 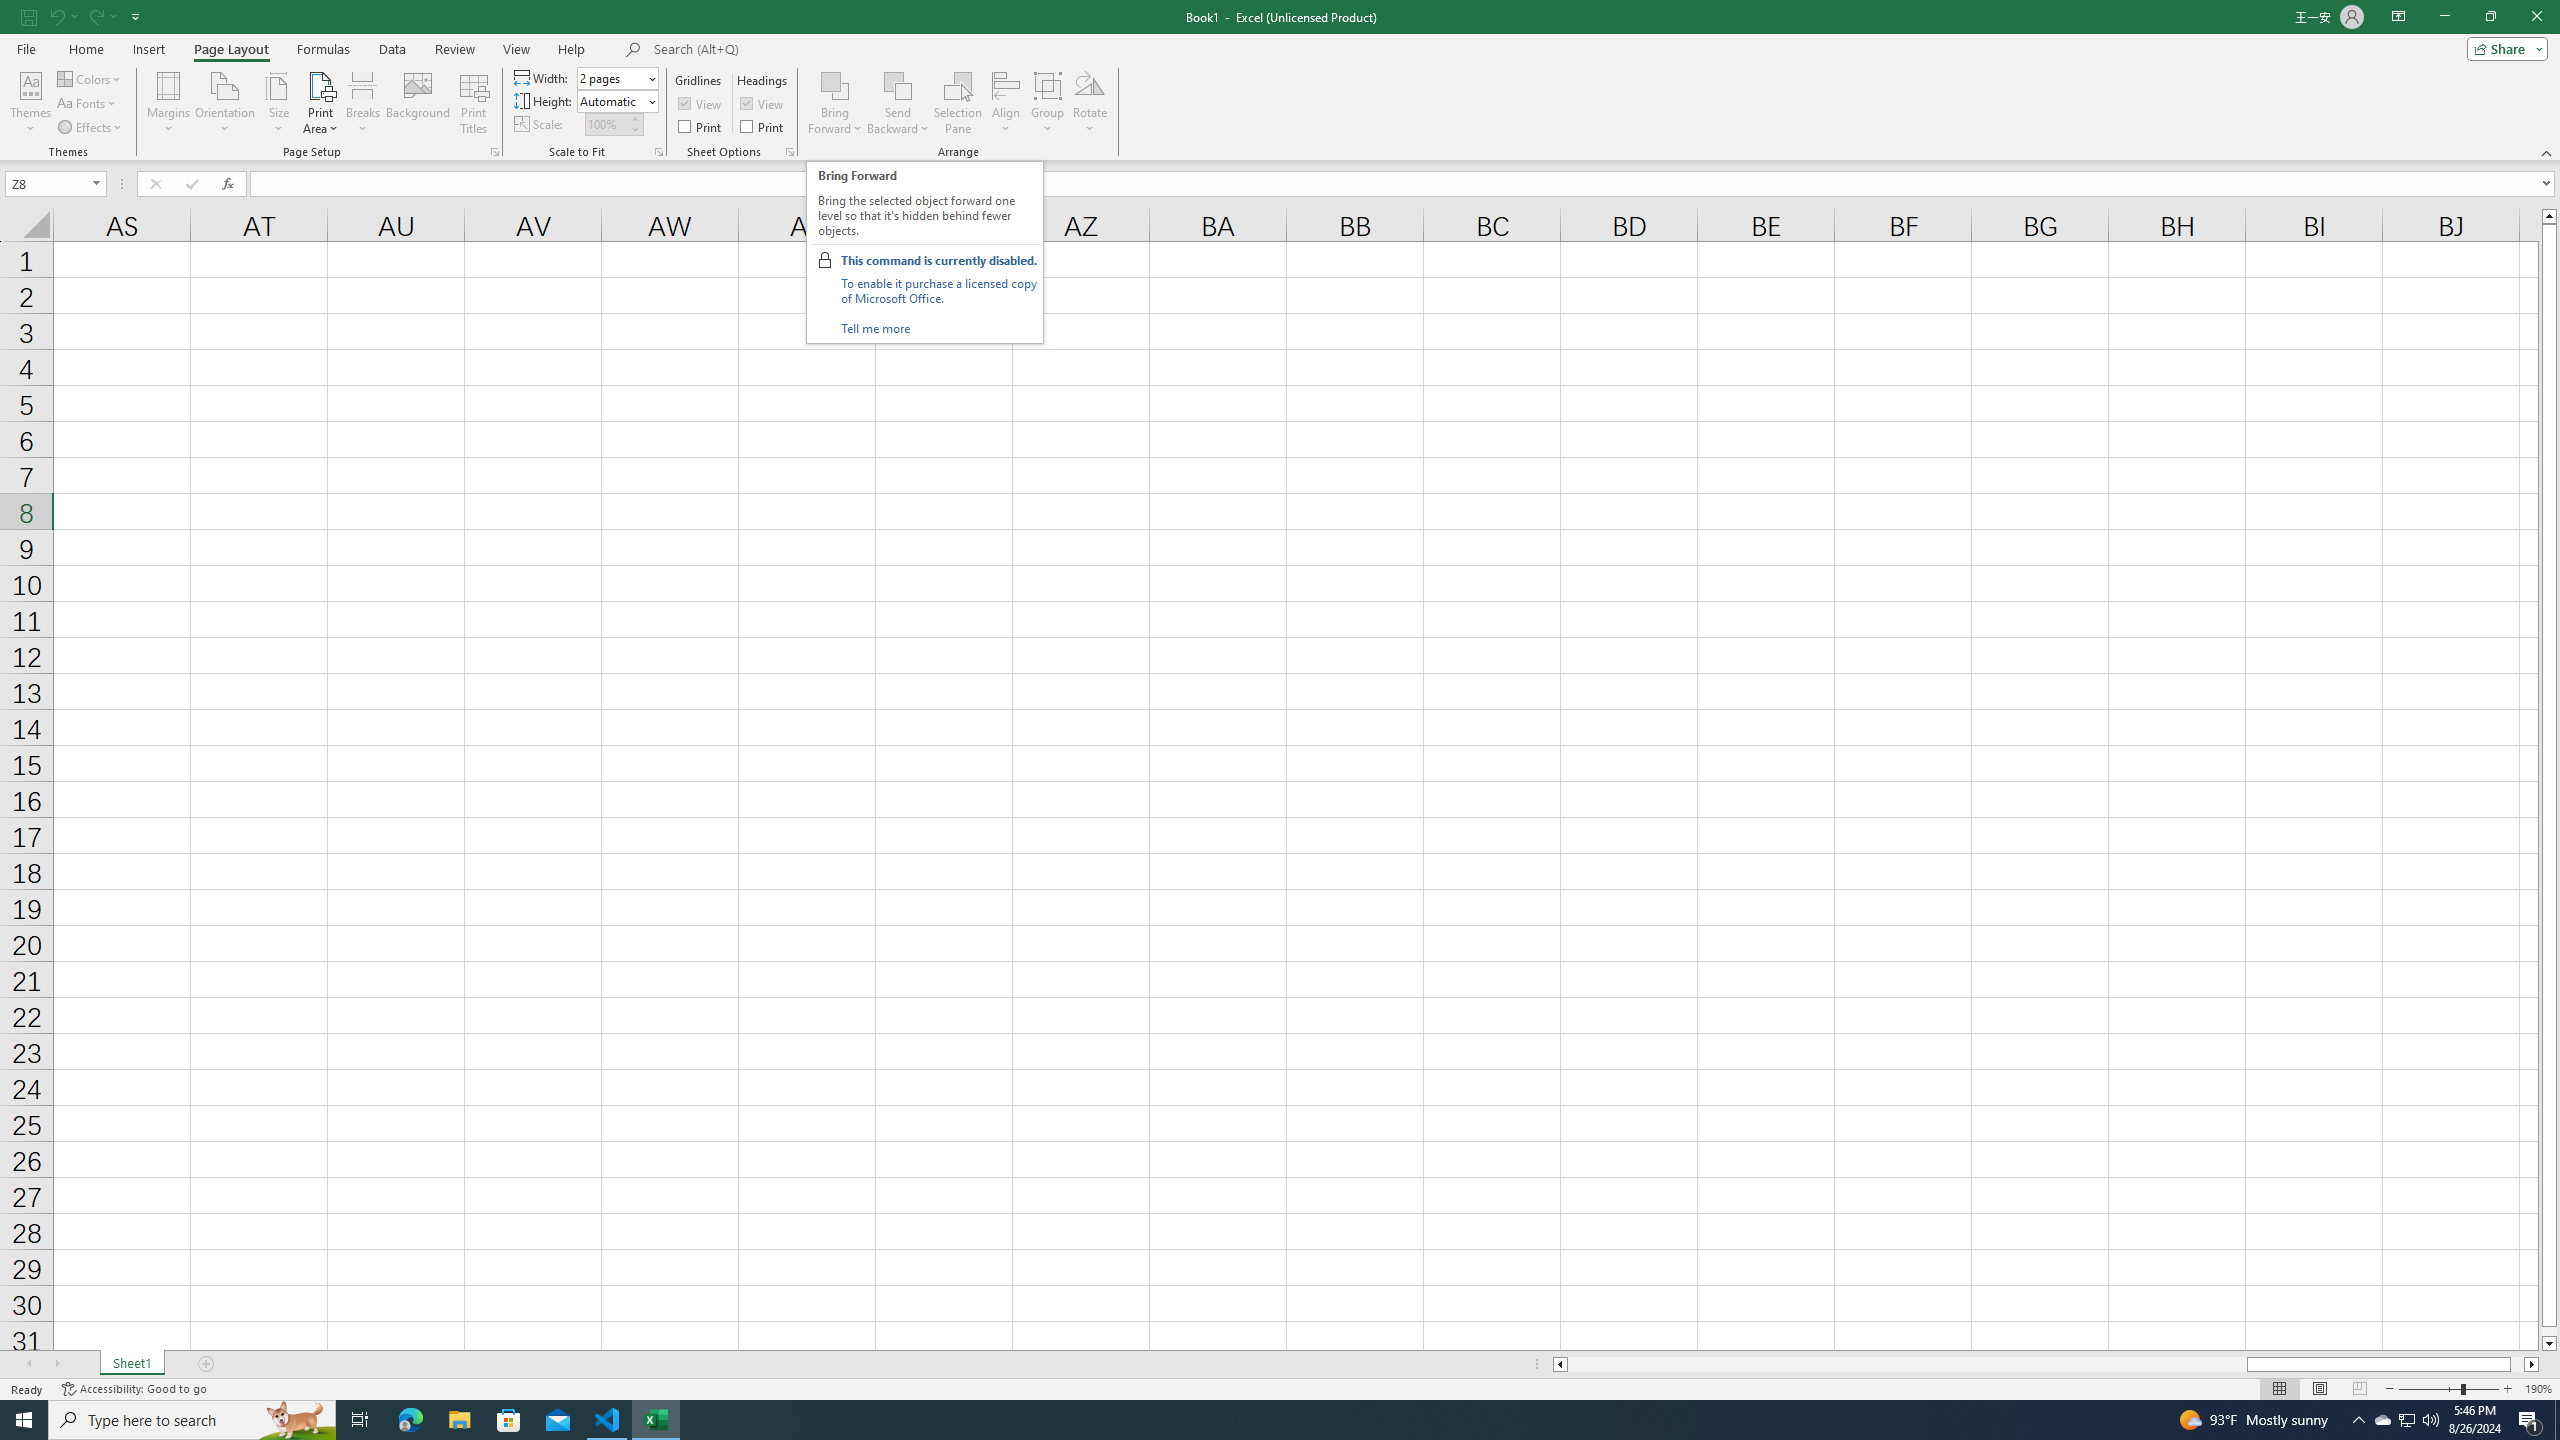 I want to click on Themes, so click(x=30, y=103).